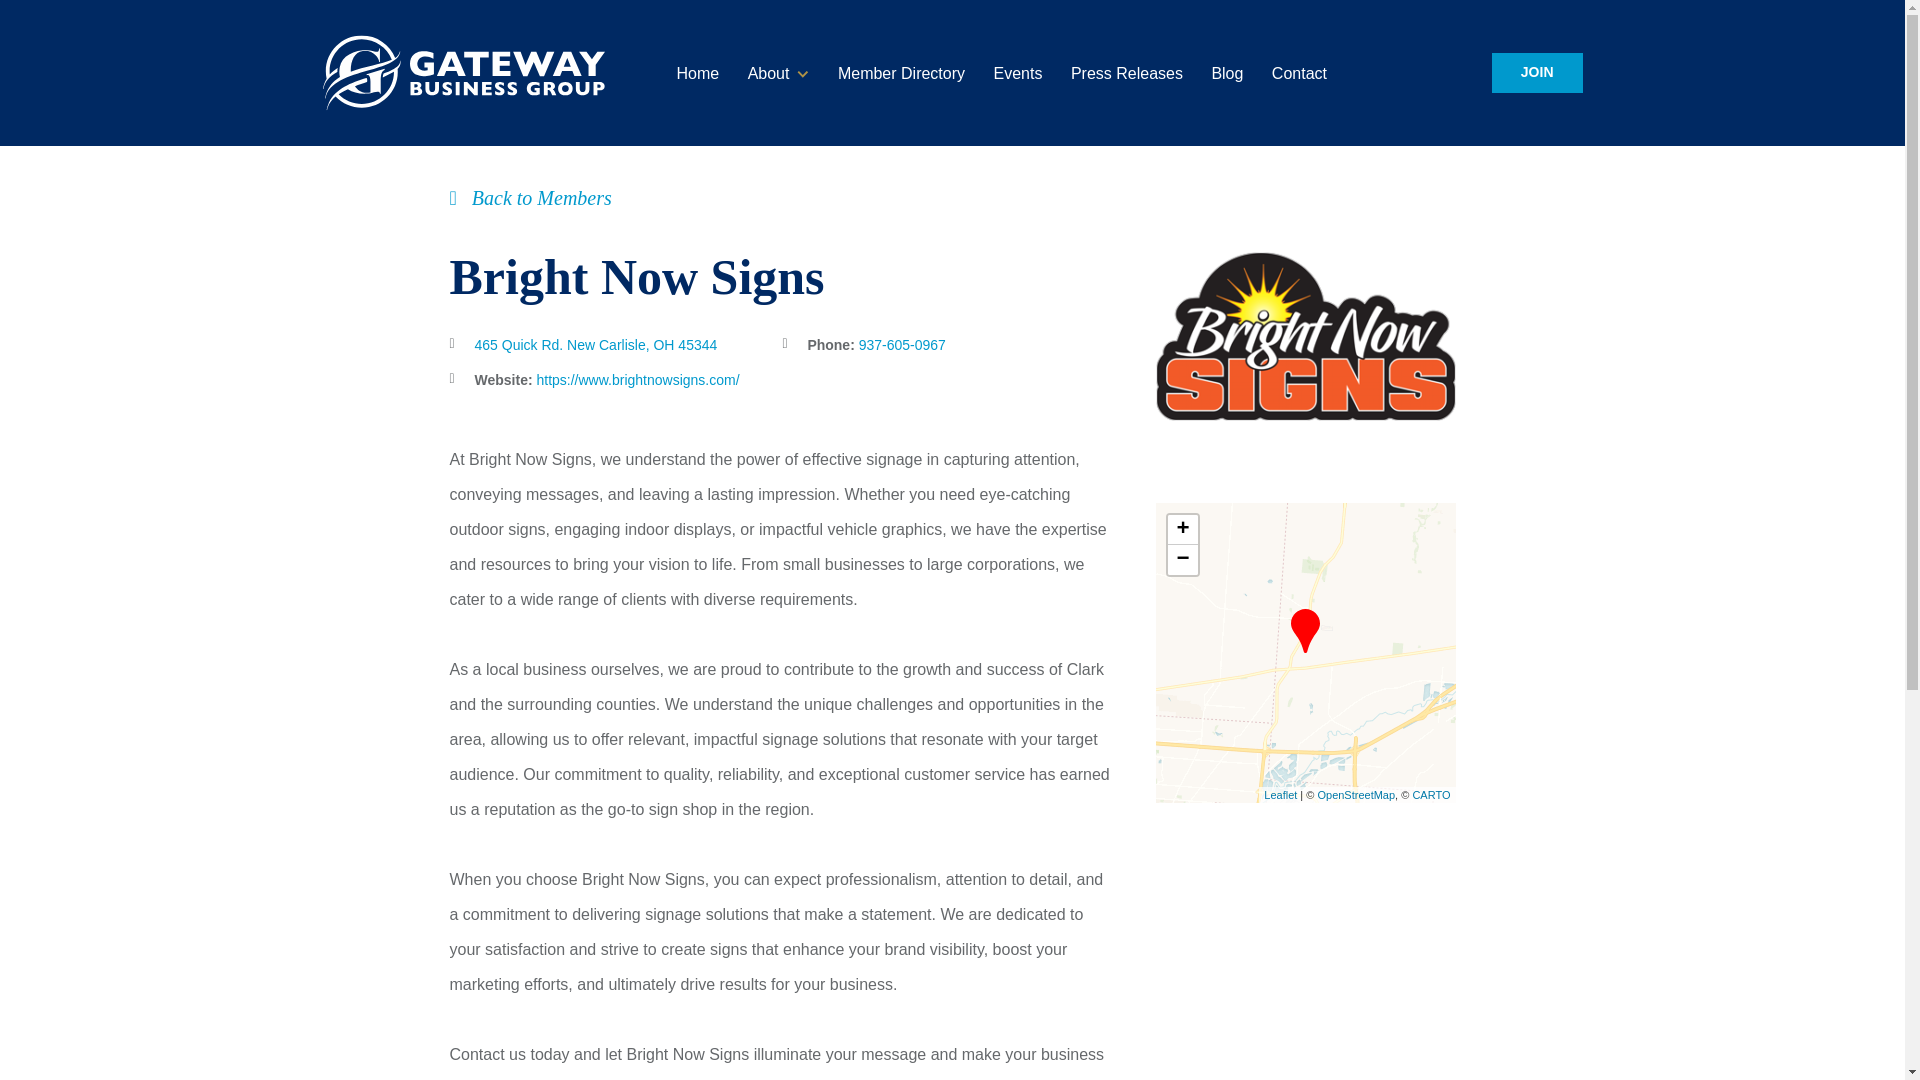 The image size is (1920, 1080). What do you see at coordinates (696, 73) in the screenshot?
I see `Home` at bounding box center [696, 73].